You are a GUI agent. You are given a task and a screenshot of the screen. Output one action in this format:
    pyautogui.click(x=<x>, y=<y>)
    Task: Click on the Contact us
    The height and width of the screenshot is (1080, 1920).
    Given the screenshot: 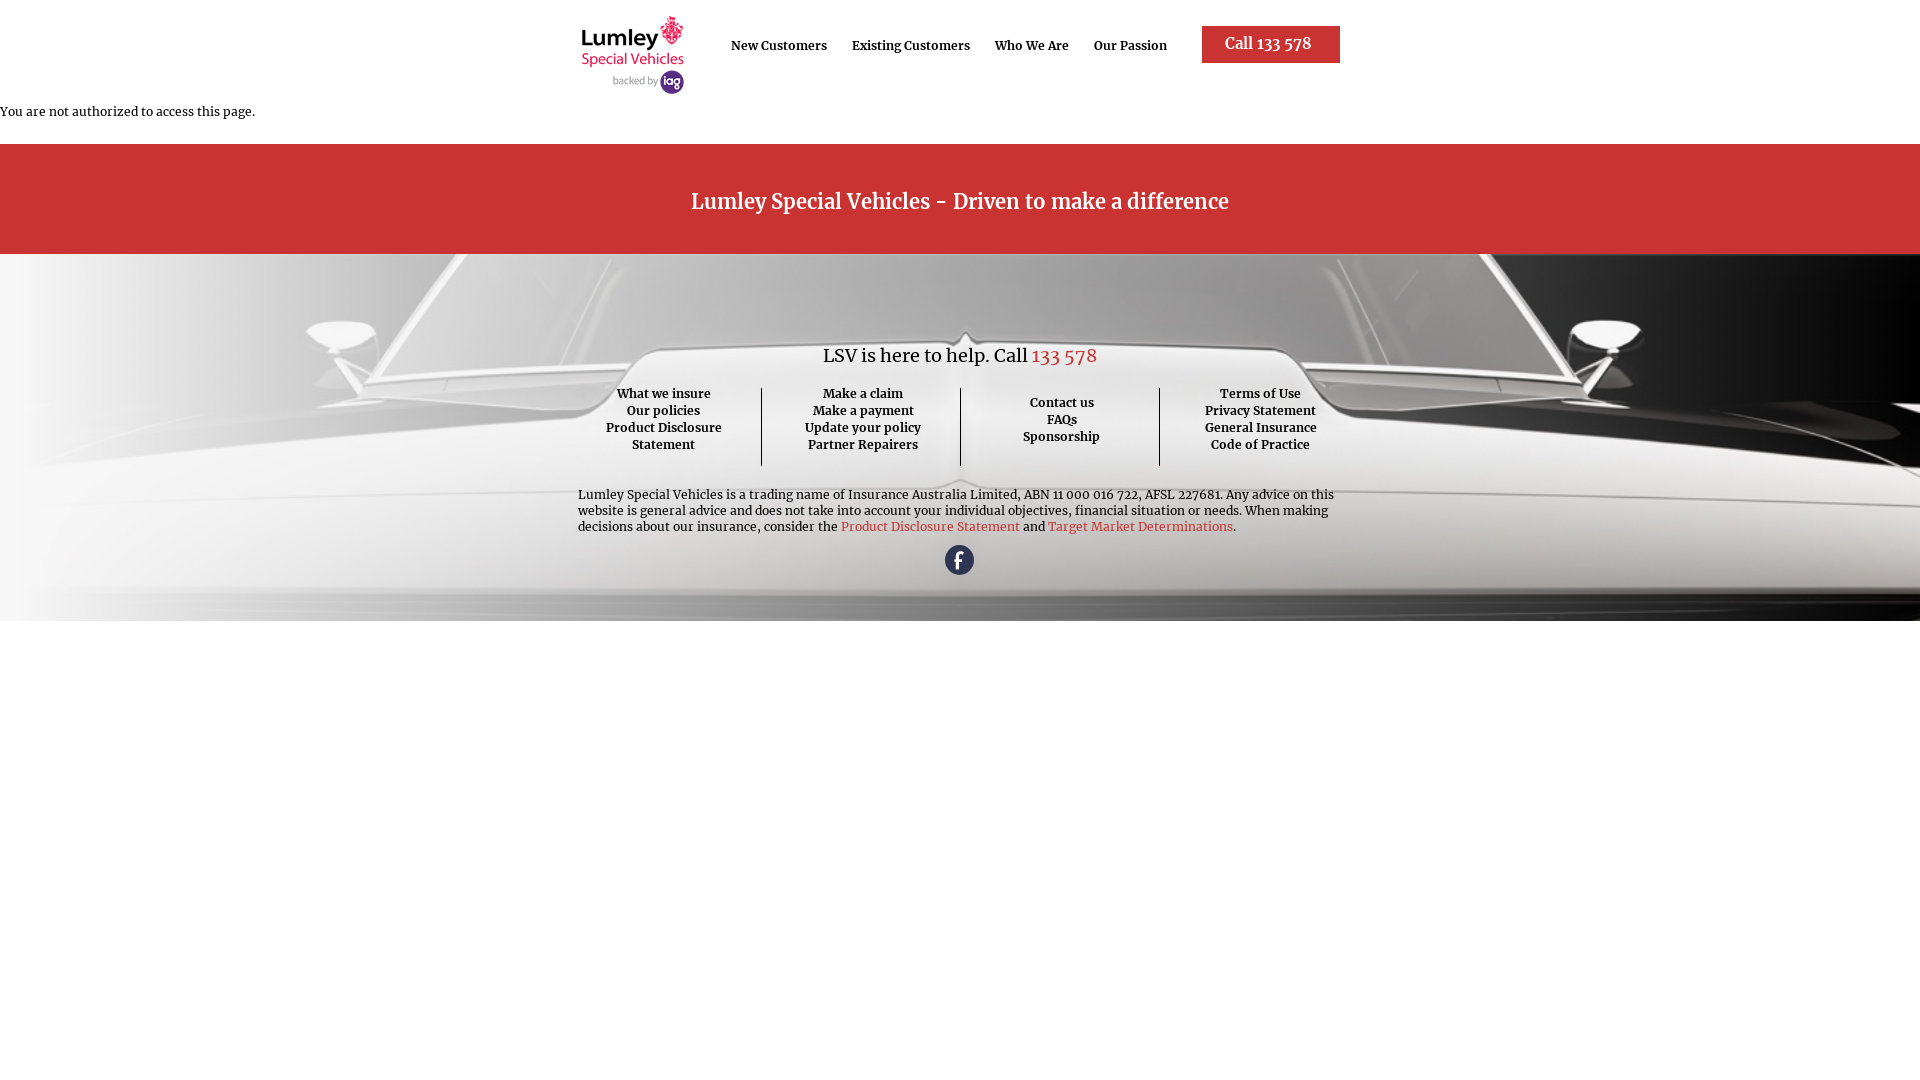 What is the action you would take?
    pyautogui.click(x=1062, y=402)
    